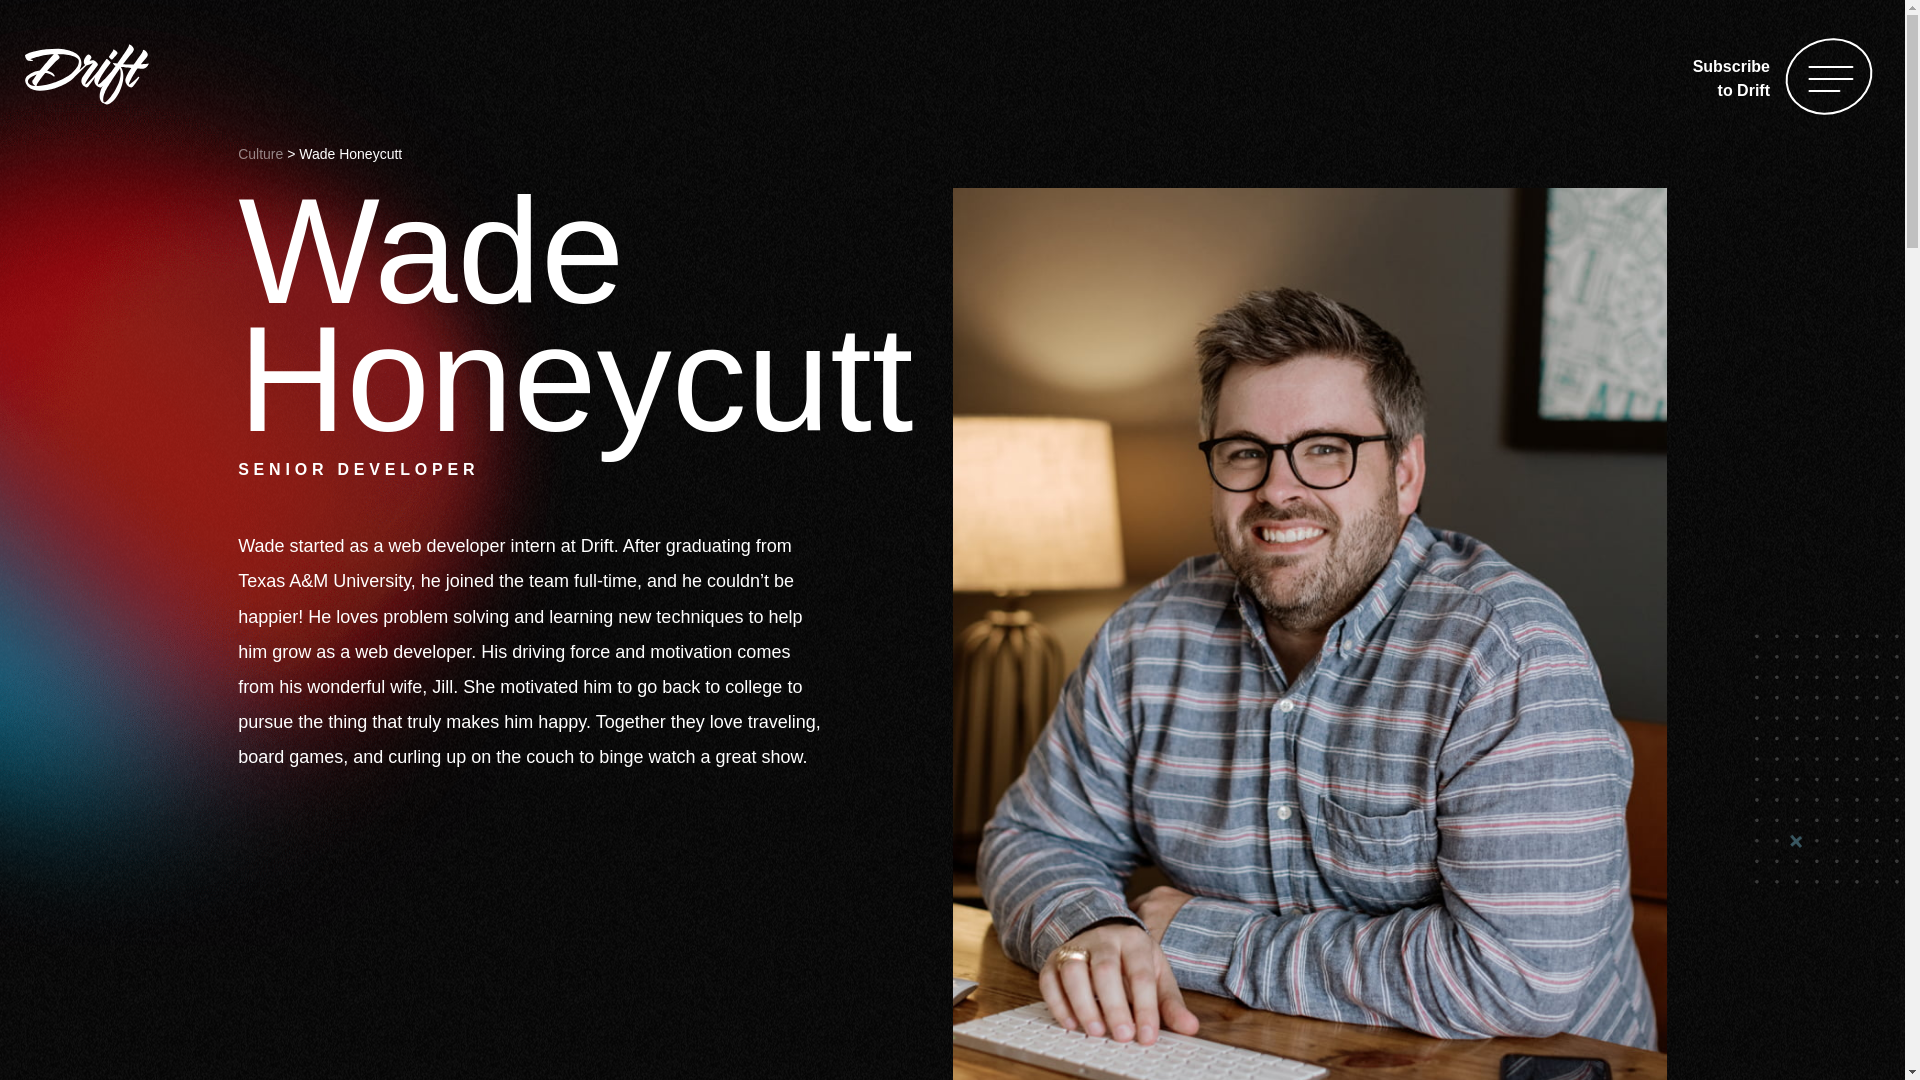  I want to click on Culture, so click(260, 154).